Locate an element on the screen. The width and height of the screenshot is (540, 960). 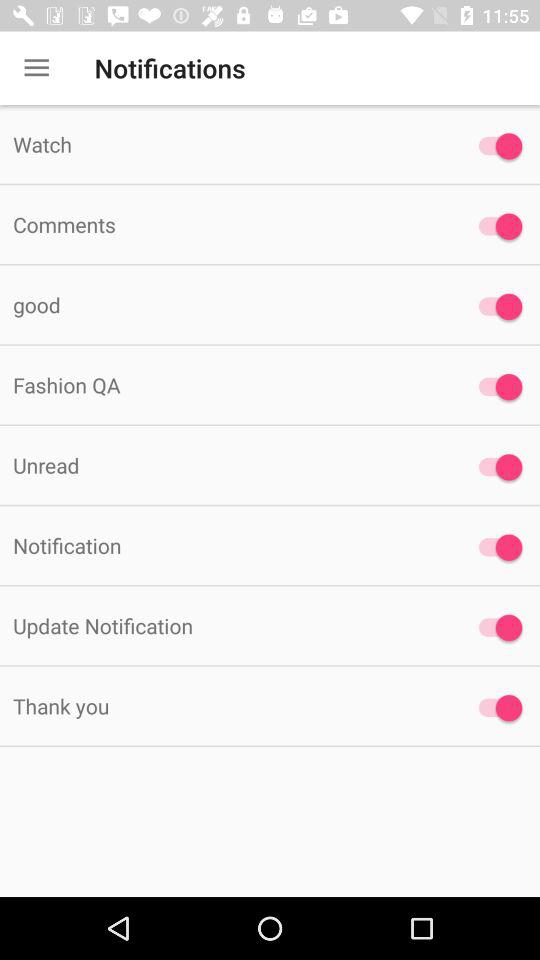
toggle notification on/off is located at coordinates (496, 547).